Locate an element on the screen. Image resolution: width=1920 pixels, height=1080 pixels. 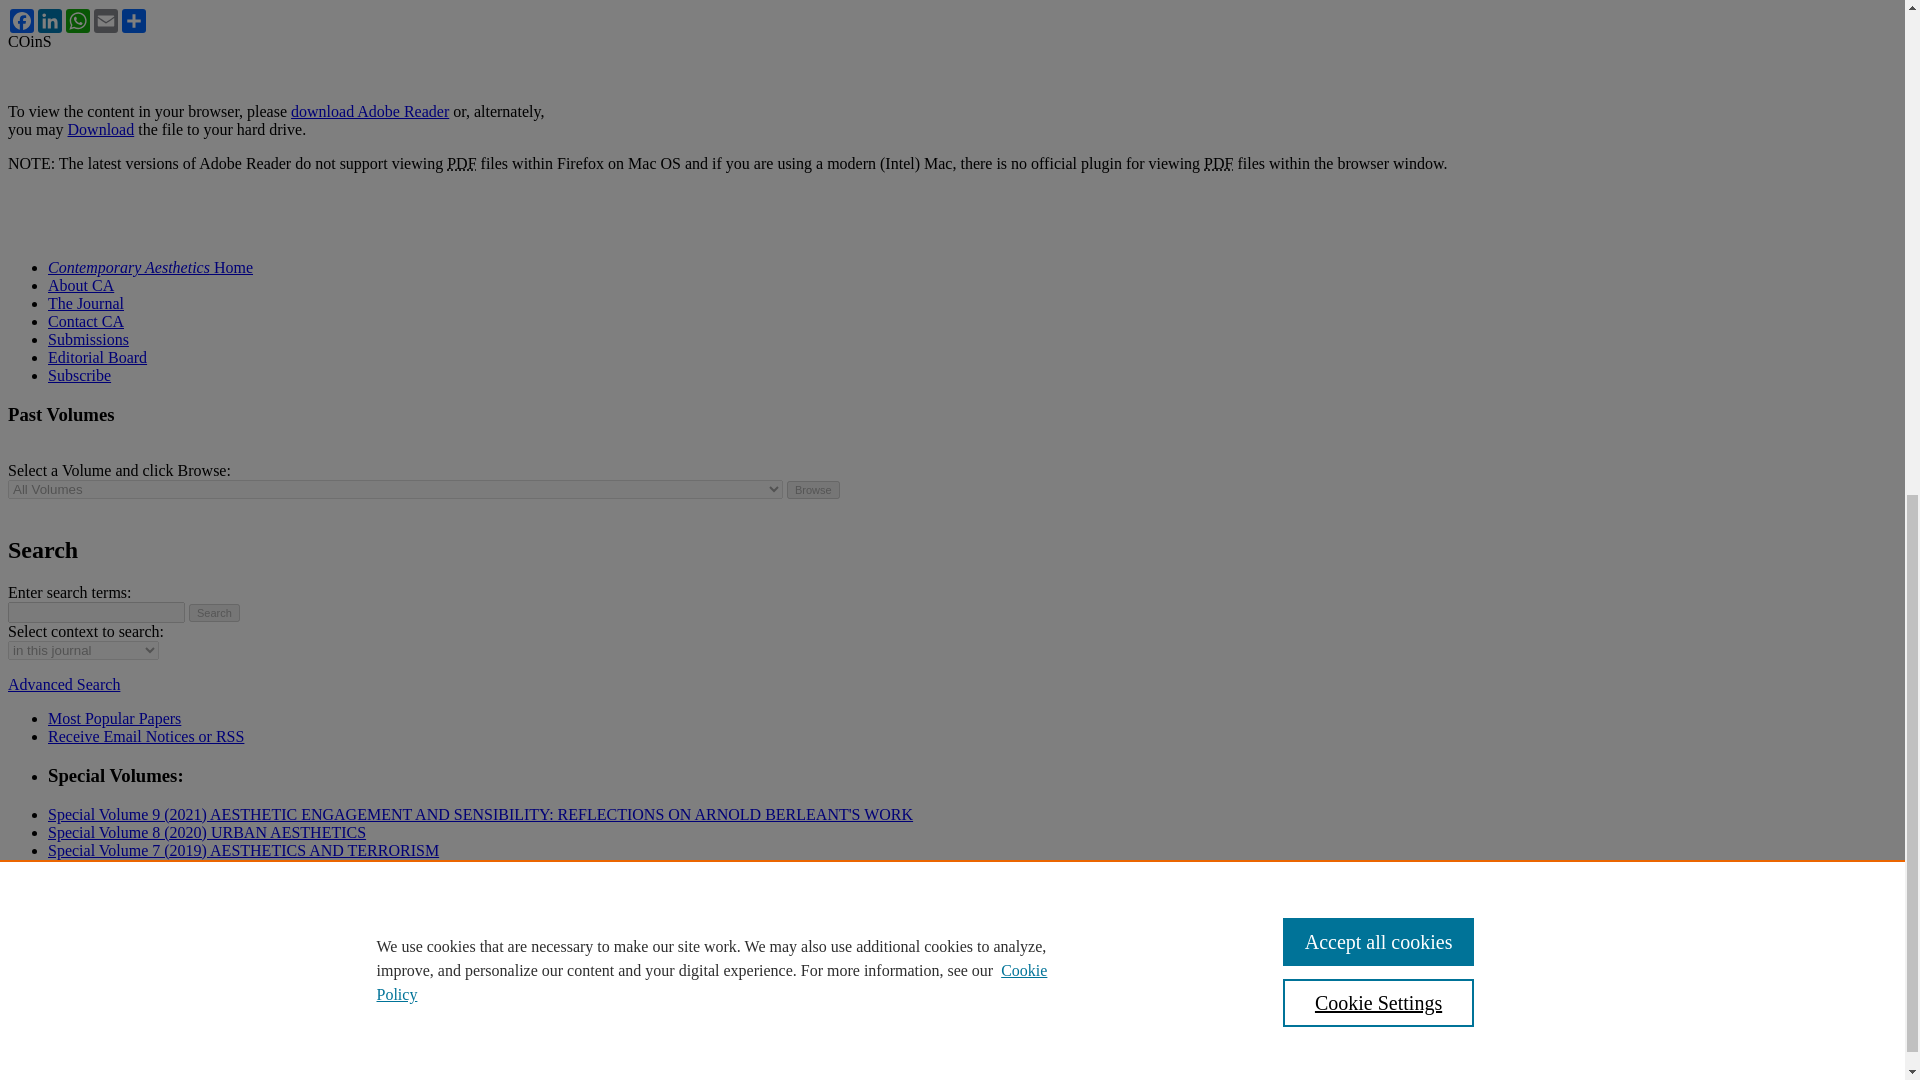
Share is located at coordinates (133, 20).